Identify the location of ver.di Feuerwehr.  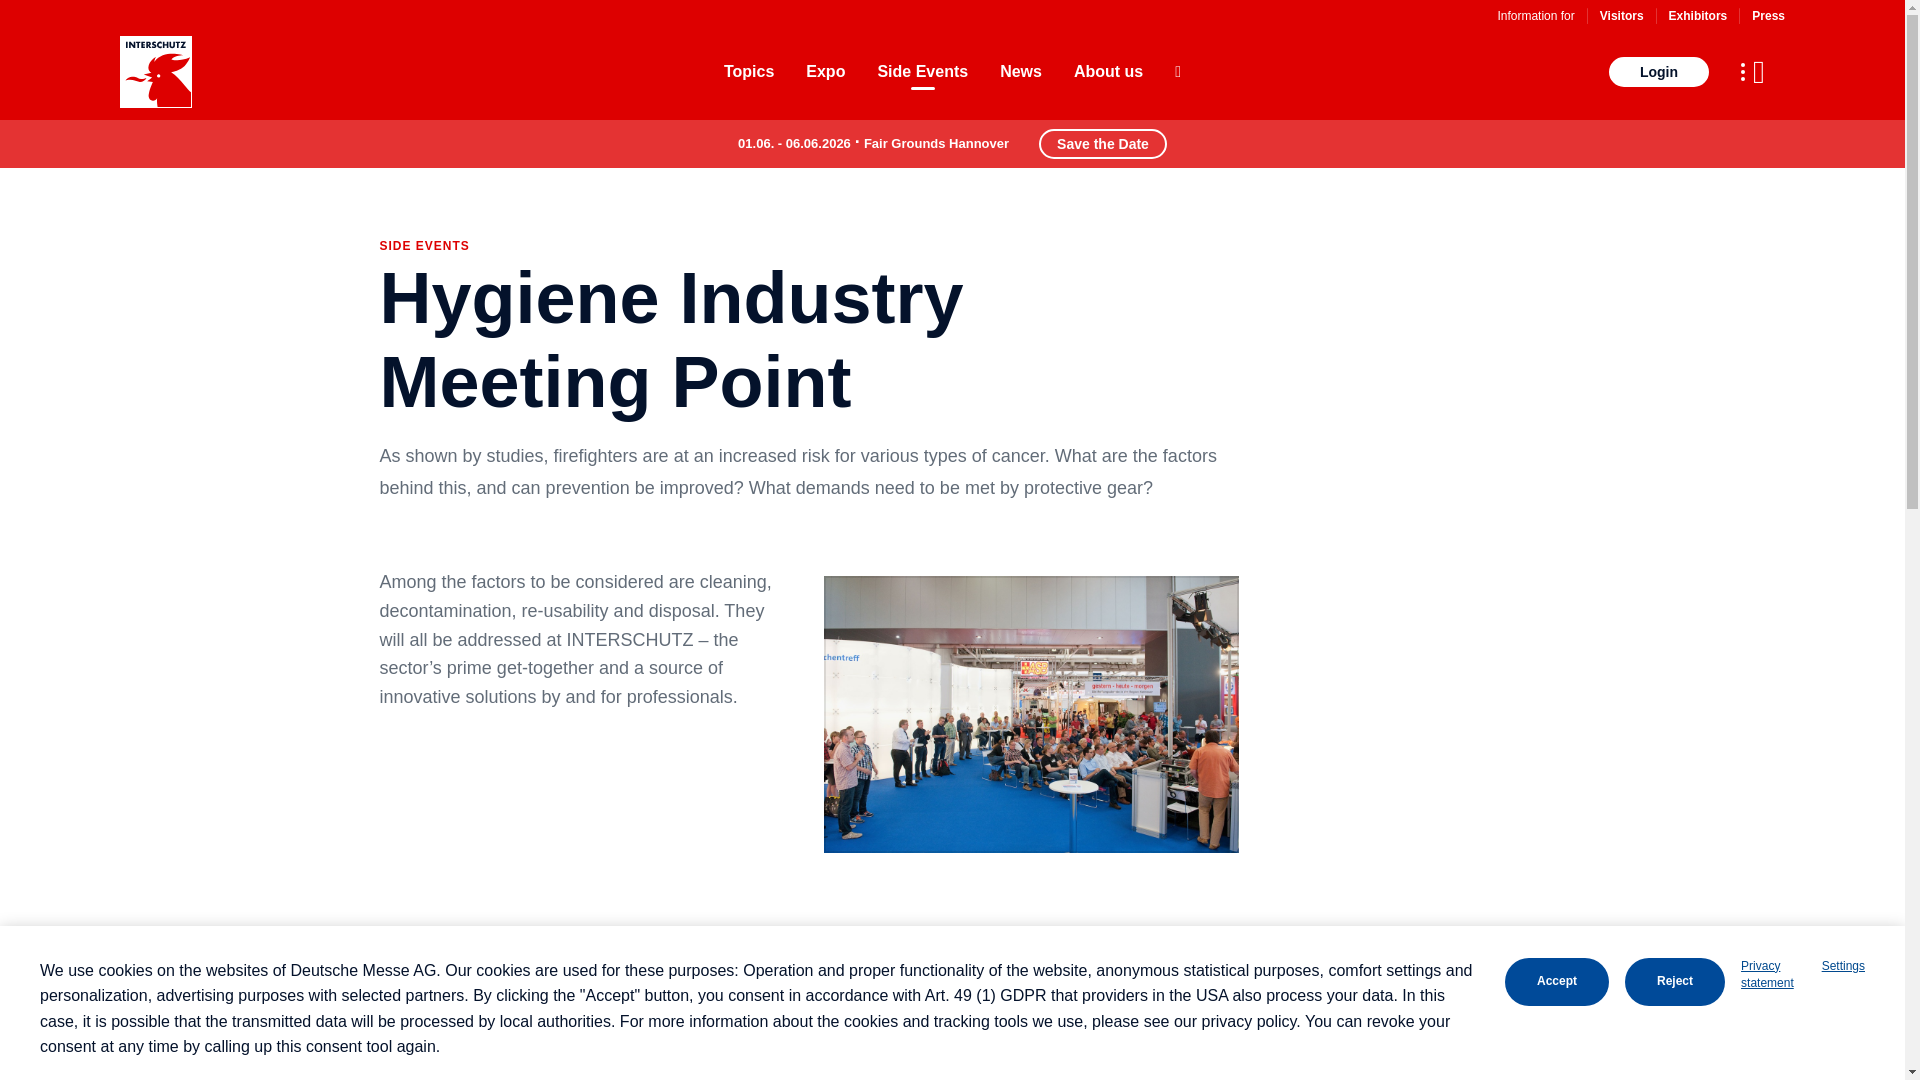
(465, 1075).